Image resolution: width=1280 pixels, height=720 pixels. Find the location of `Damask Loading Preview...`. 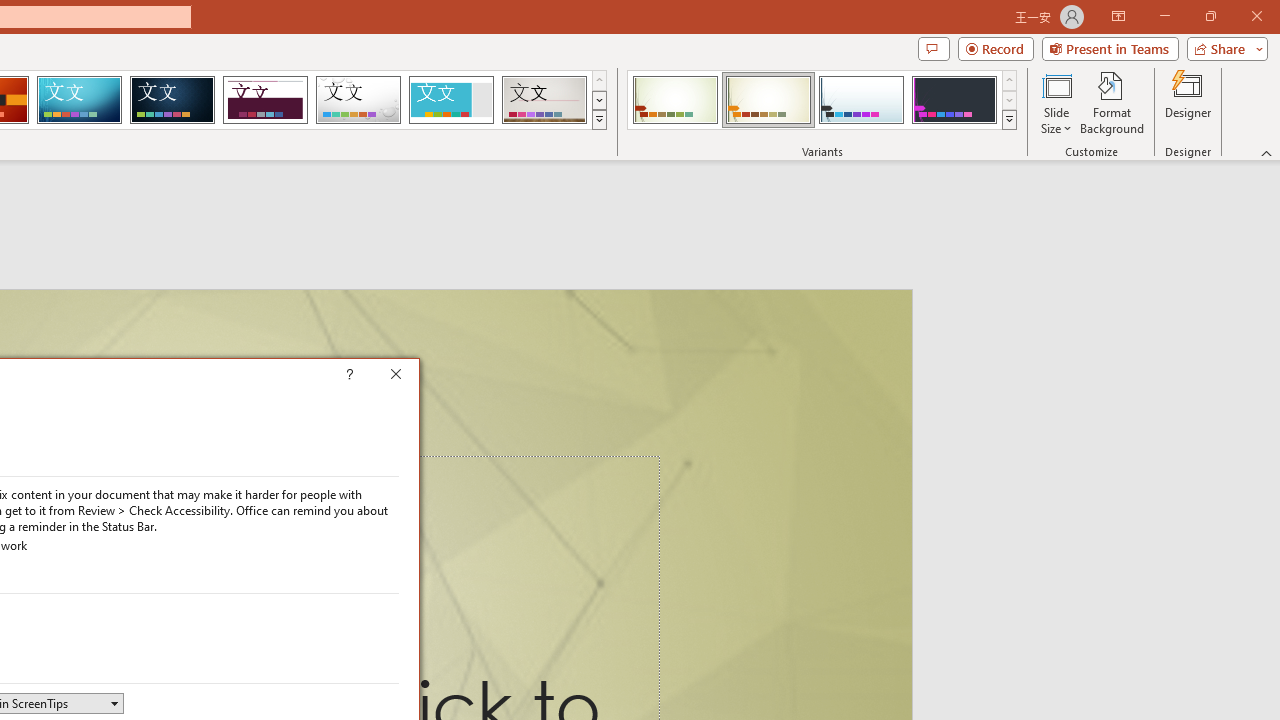

Damask Loading Preview... is located at coordinates (172, 100).